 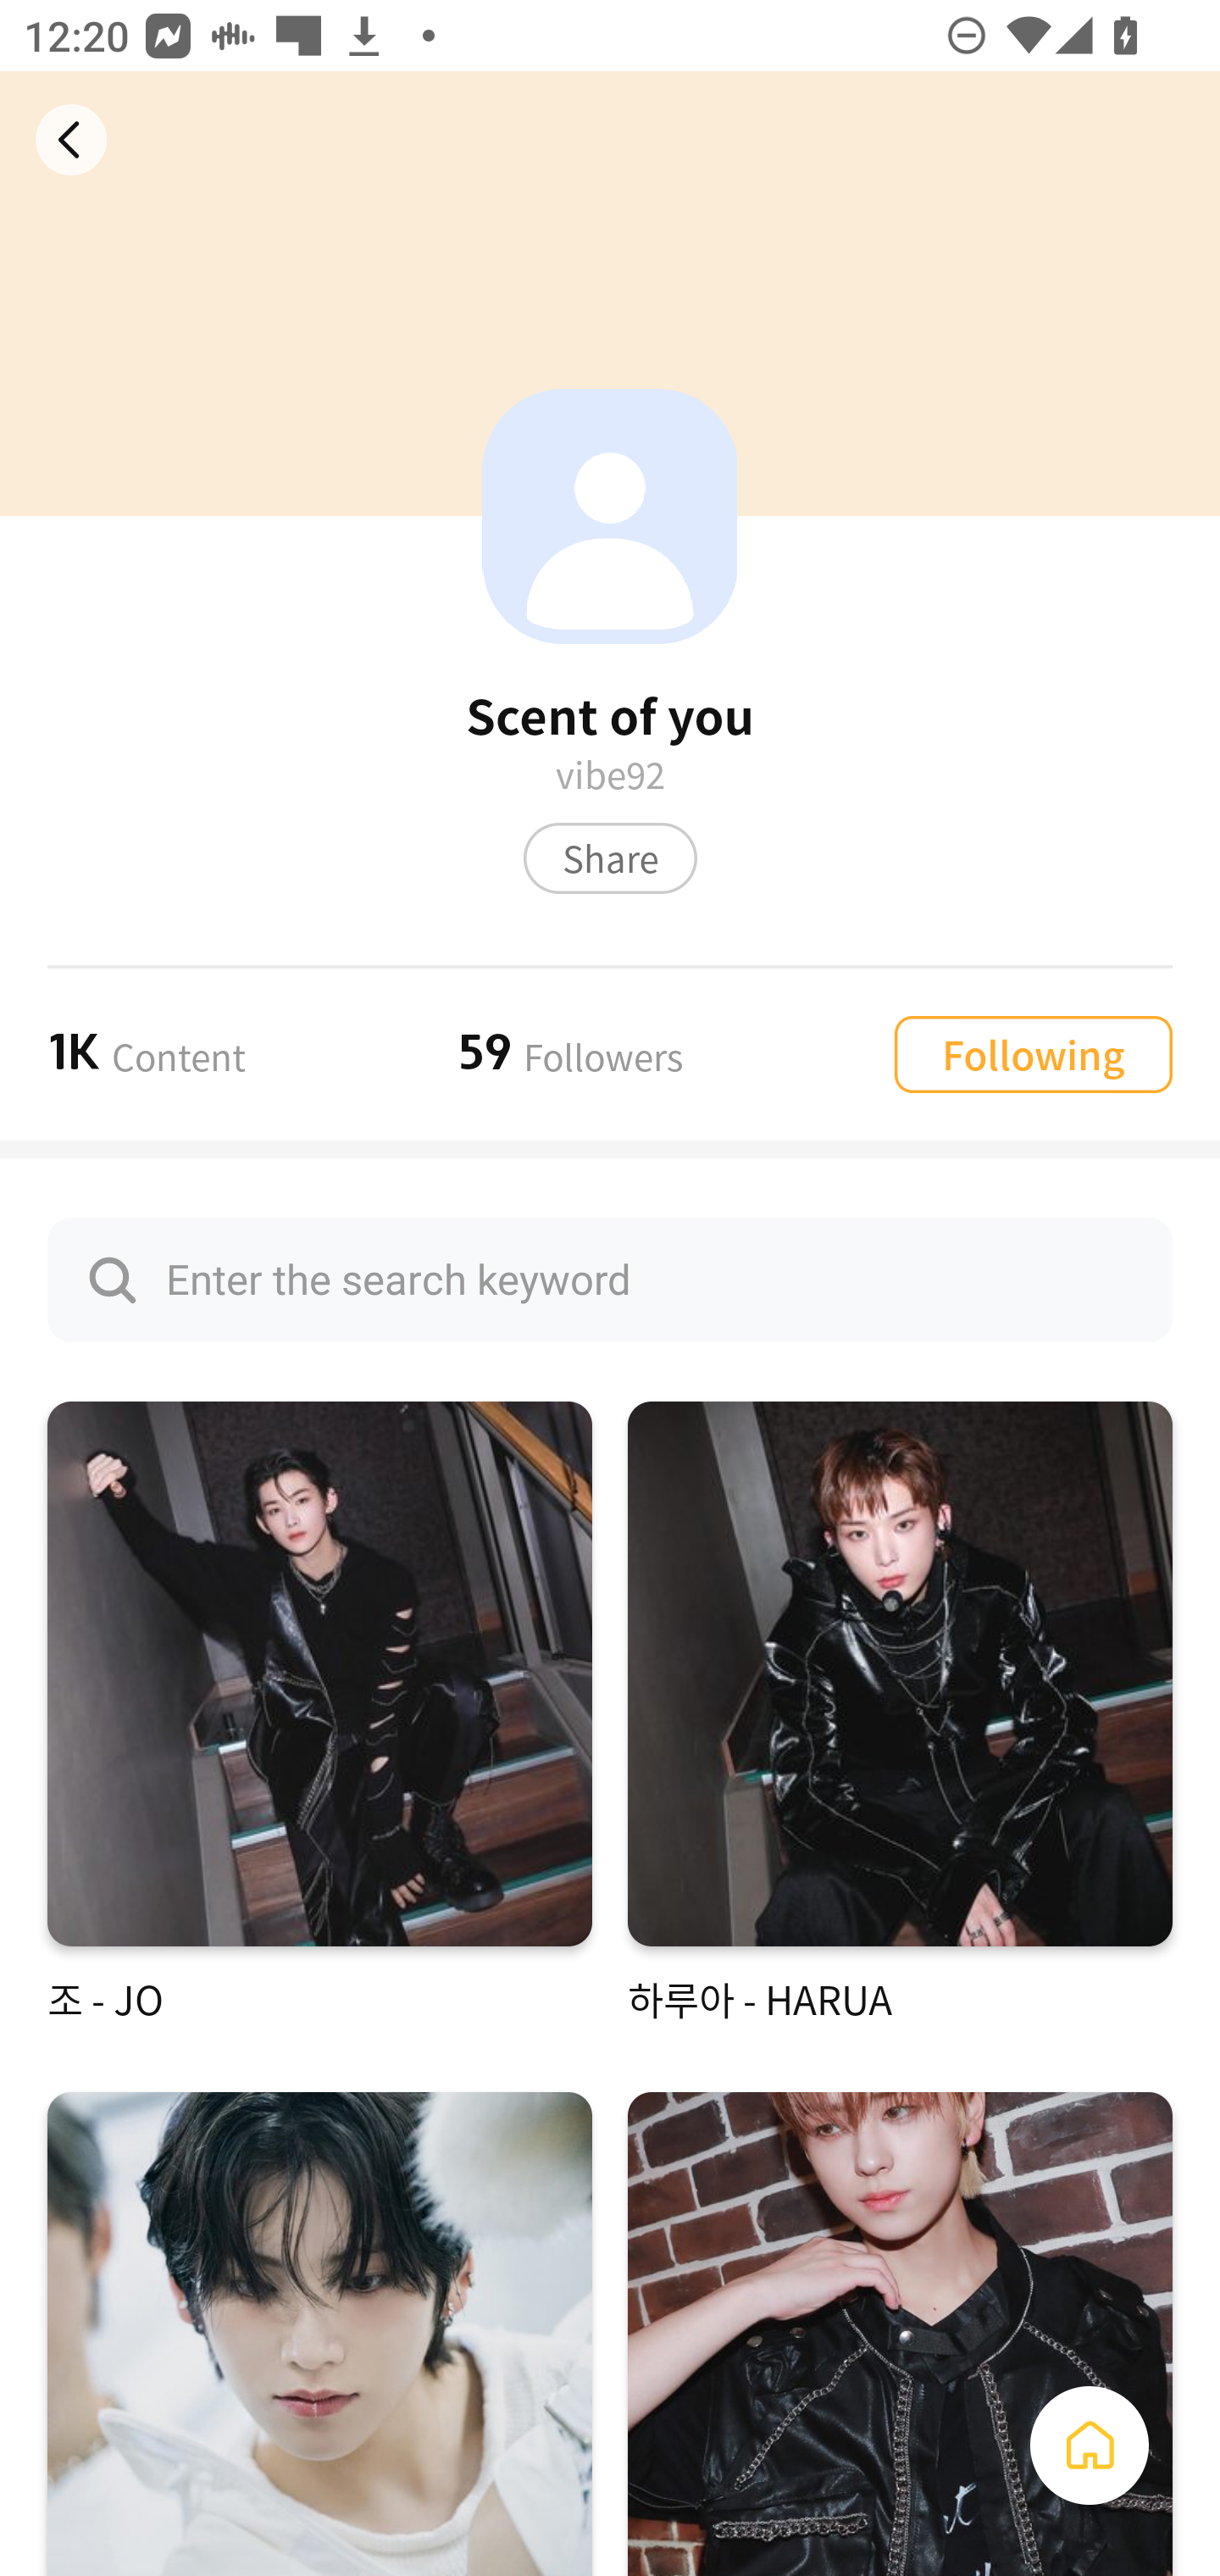 What do you see at coordinates (610, 1280) in the screenshot?
I see `Enter the search keyword` at bounding box center [610, 1280].